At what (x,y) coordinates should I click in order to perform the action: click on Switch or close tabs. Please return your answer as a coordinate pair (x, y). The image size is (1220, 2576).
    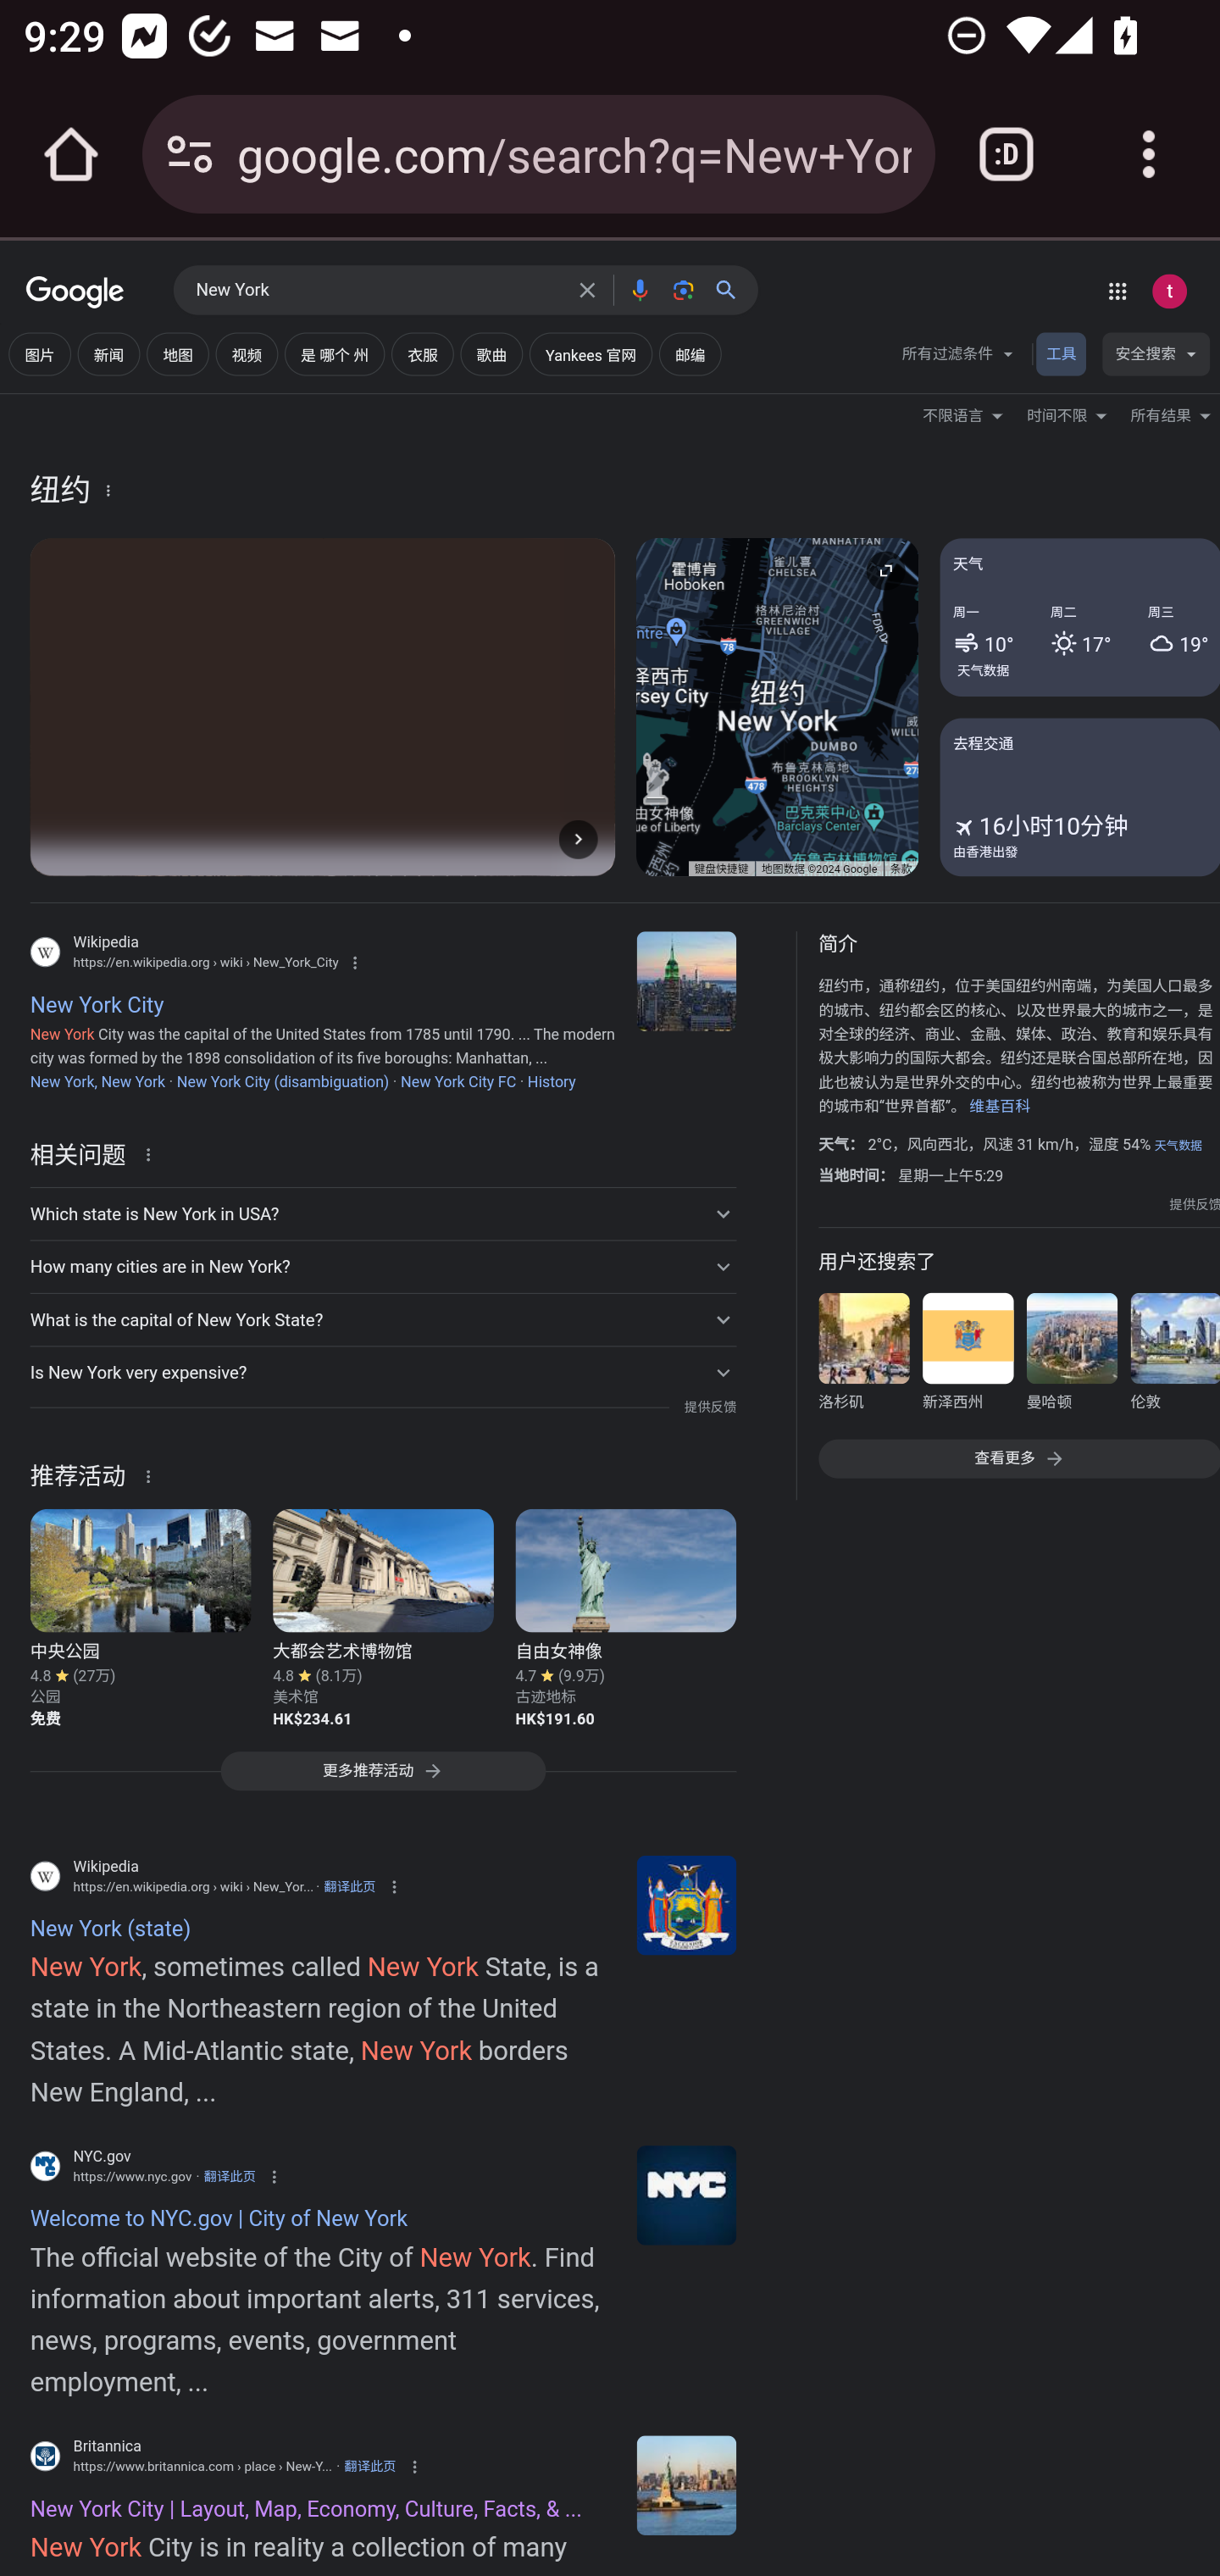
    Looking at the image, I should click on (1006, 154).